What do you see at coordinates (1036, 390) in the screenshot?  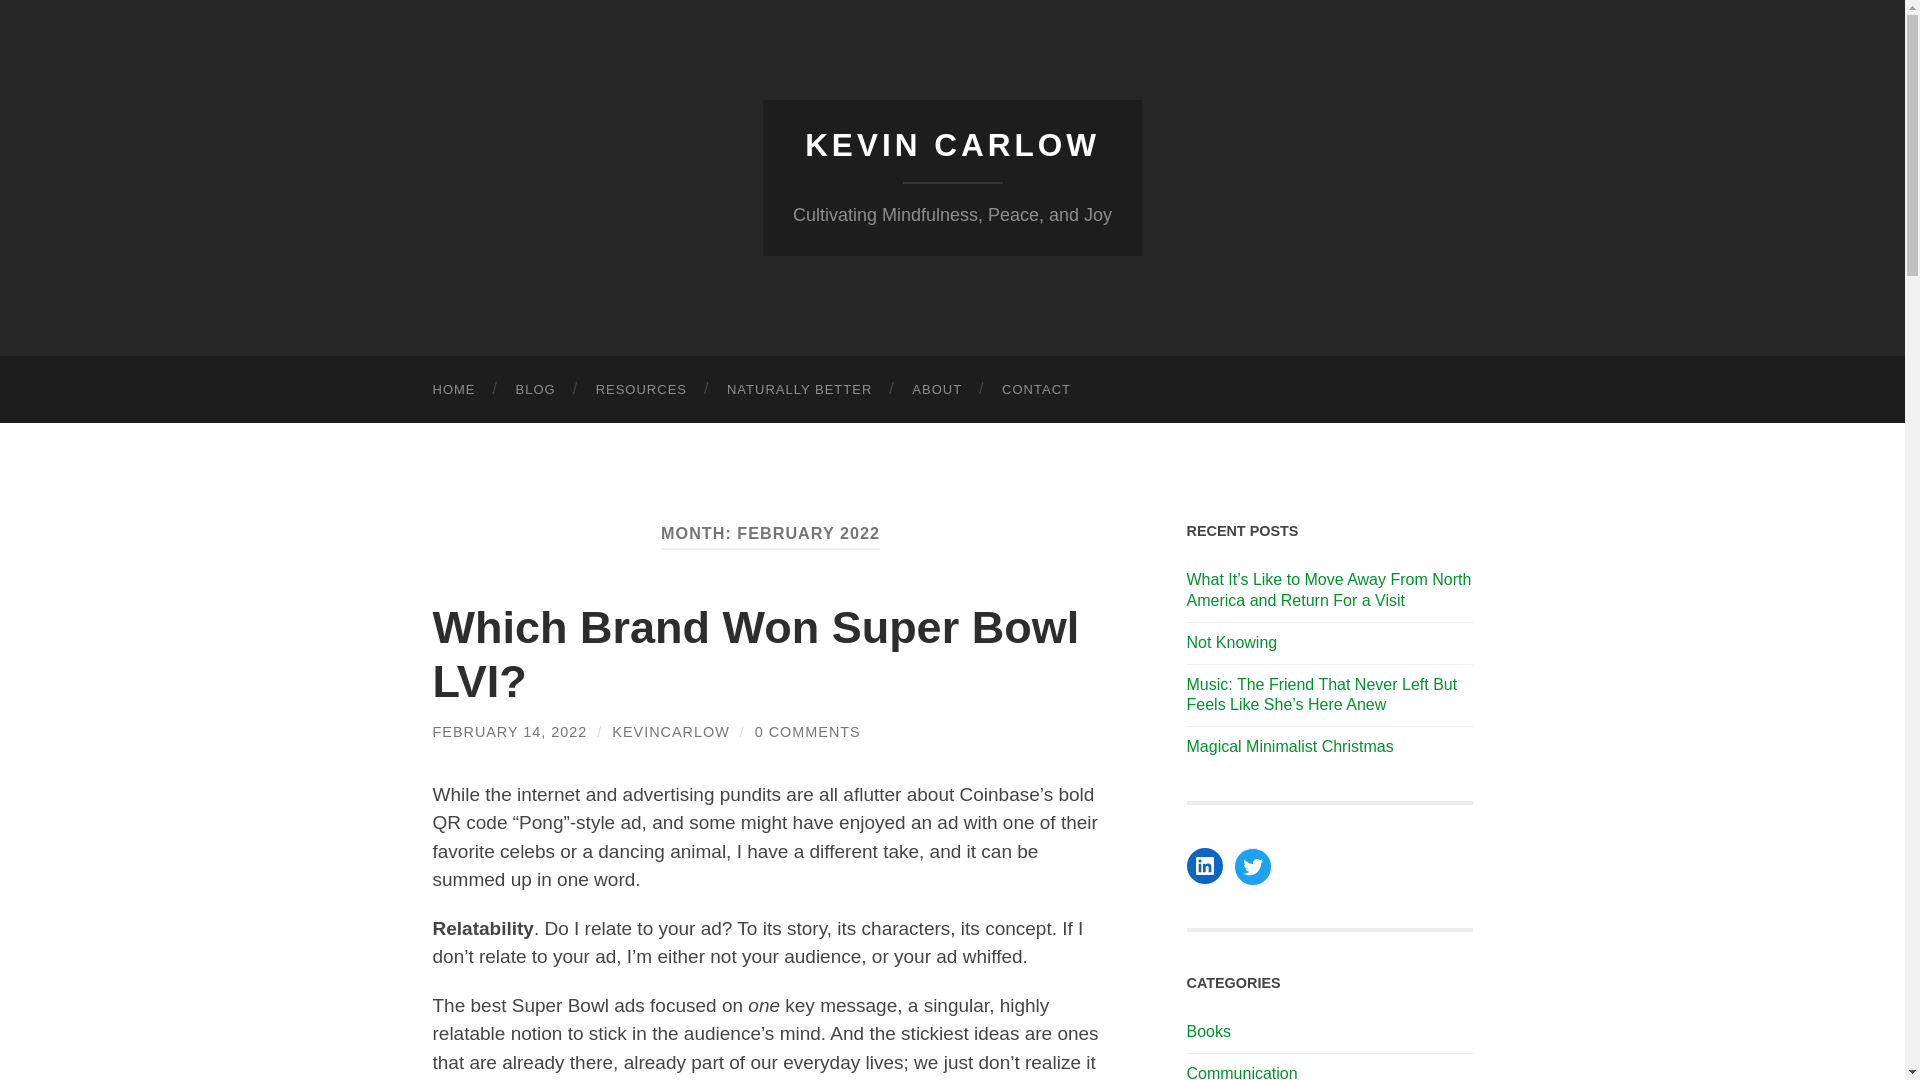 I see `CONTACT` at bounding box center [1036, 390].